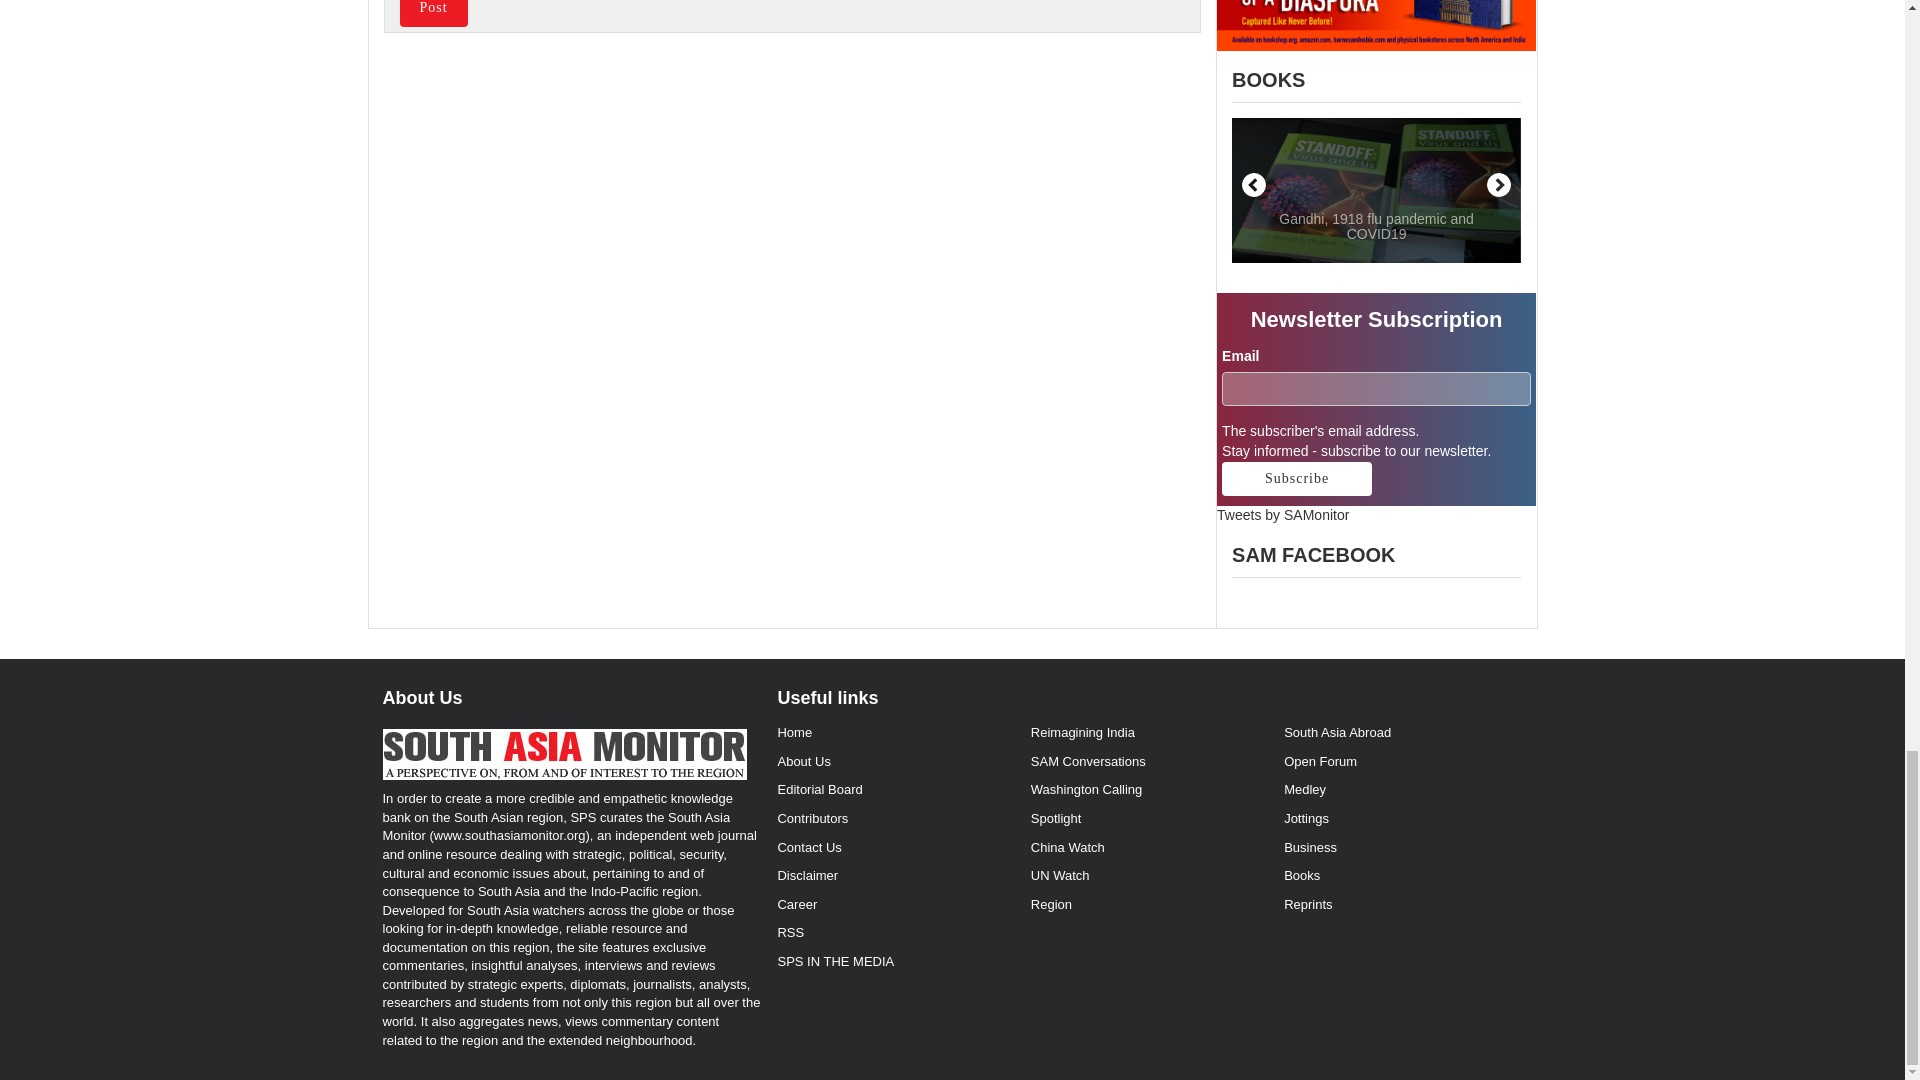 Image resolution: width=1920 pixels, height=1080 pixels. I want to click on Post, so click(434, 14).